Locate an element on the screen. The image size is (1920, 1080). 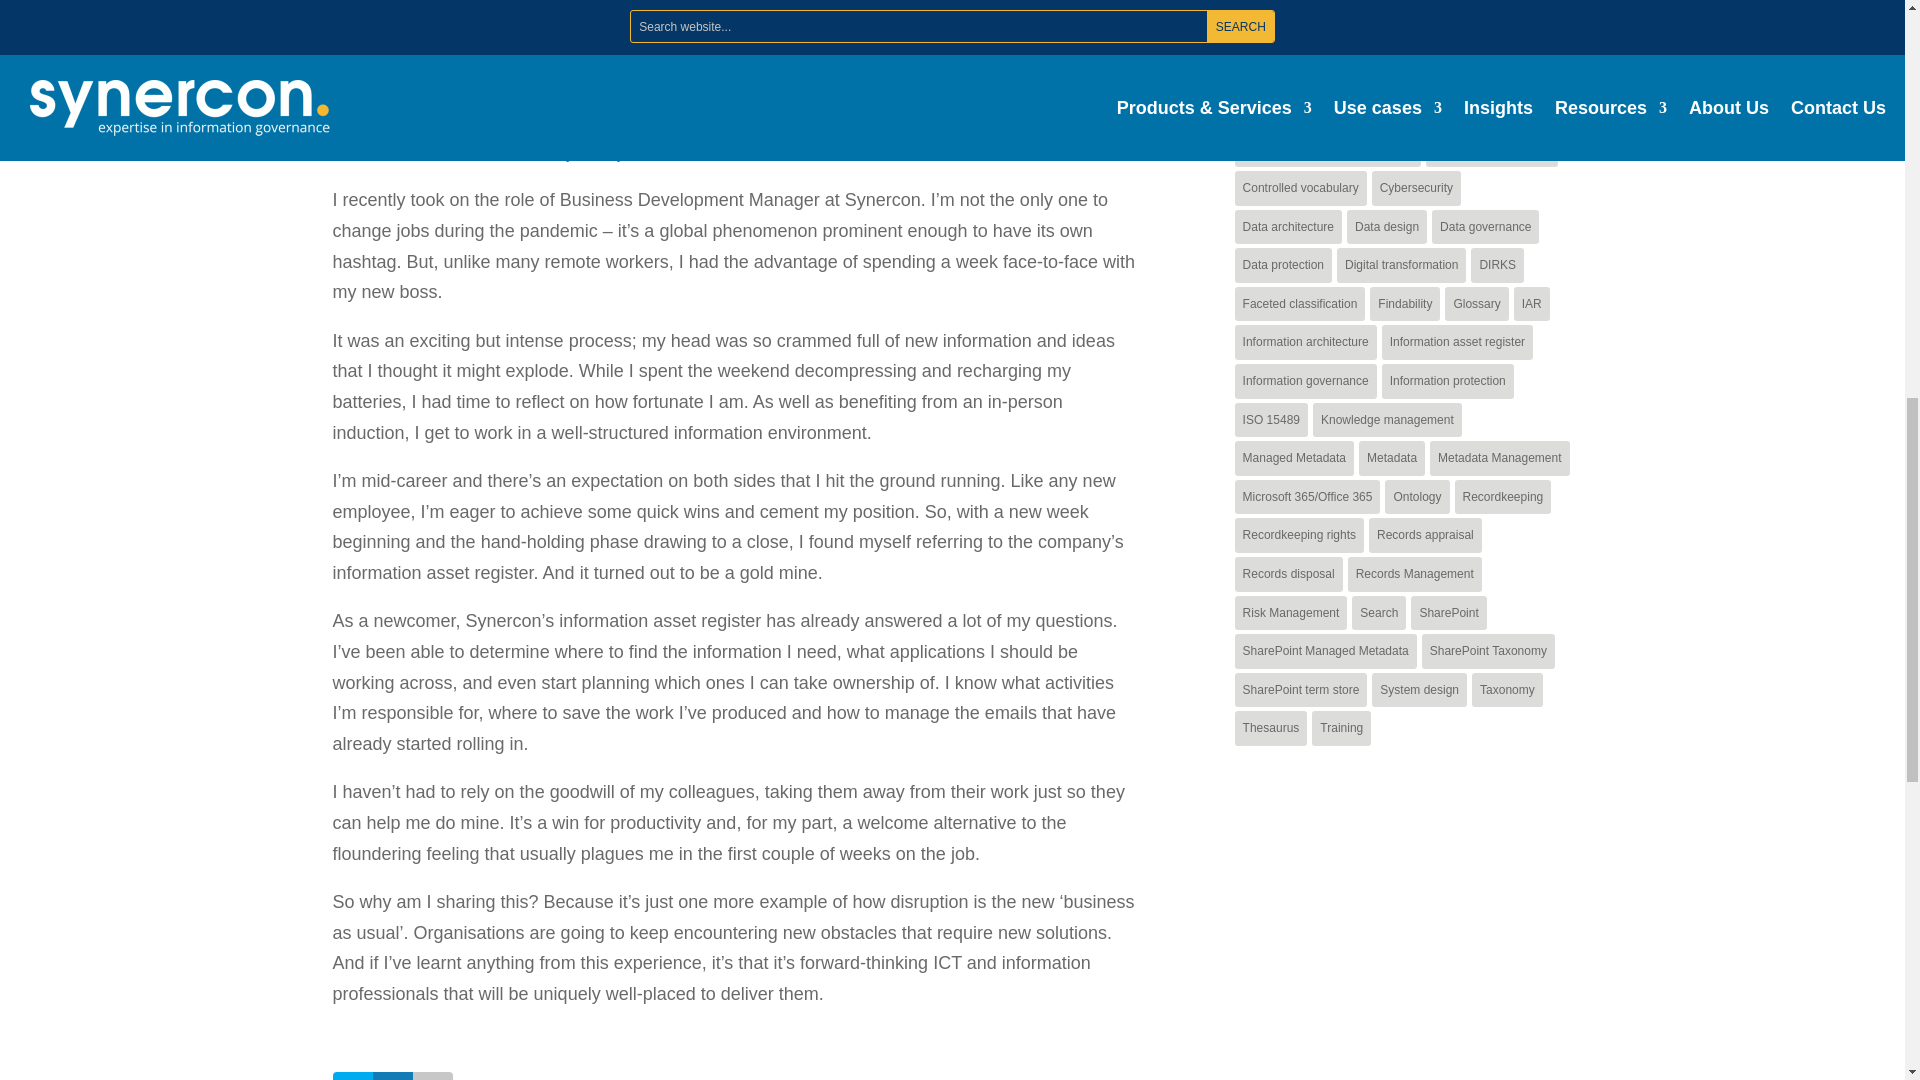
Search is located at coordinates (1540, 2).